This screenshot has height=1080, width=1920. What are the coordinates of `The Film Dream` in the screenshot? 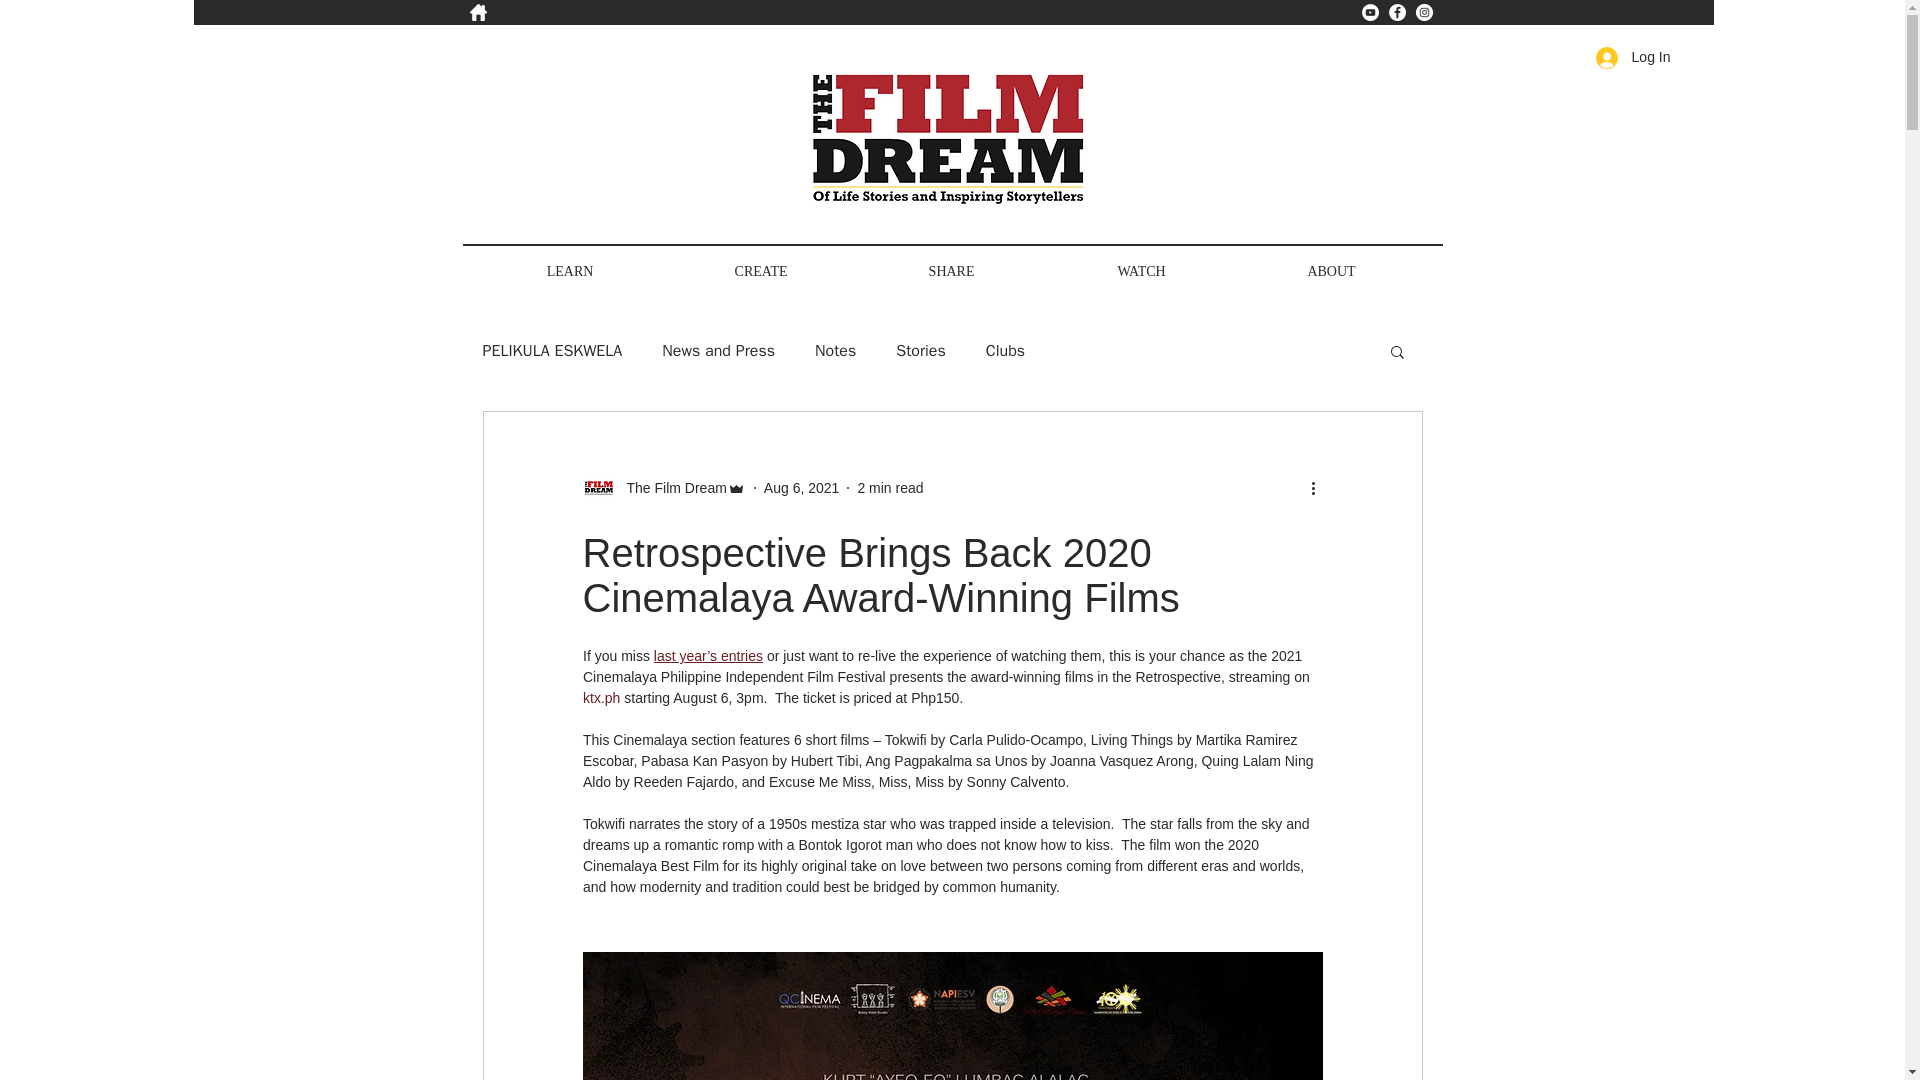 It's located at (662, 488).